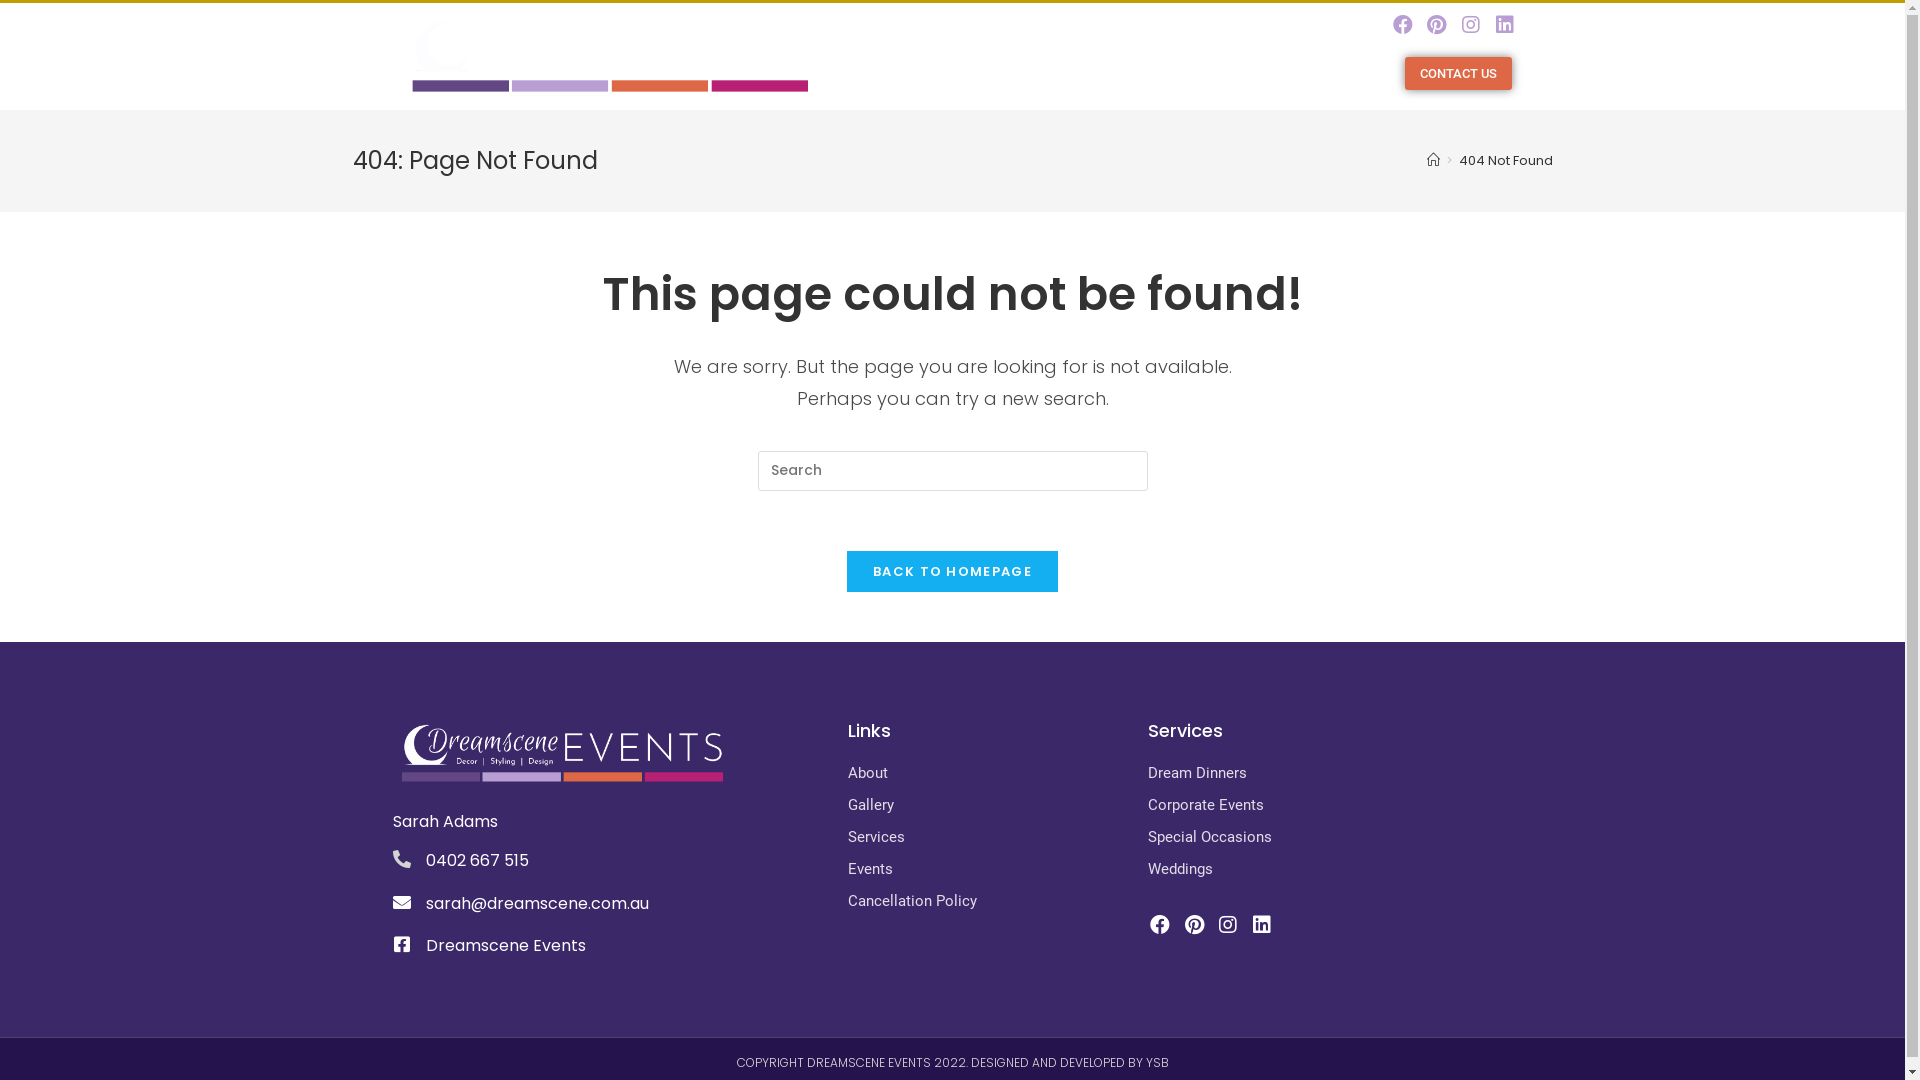  Describe the element at coordinates (1328, 806) in the screenshot. I see `Corporate Events` at that location.